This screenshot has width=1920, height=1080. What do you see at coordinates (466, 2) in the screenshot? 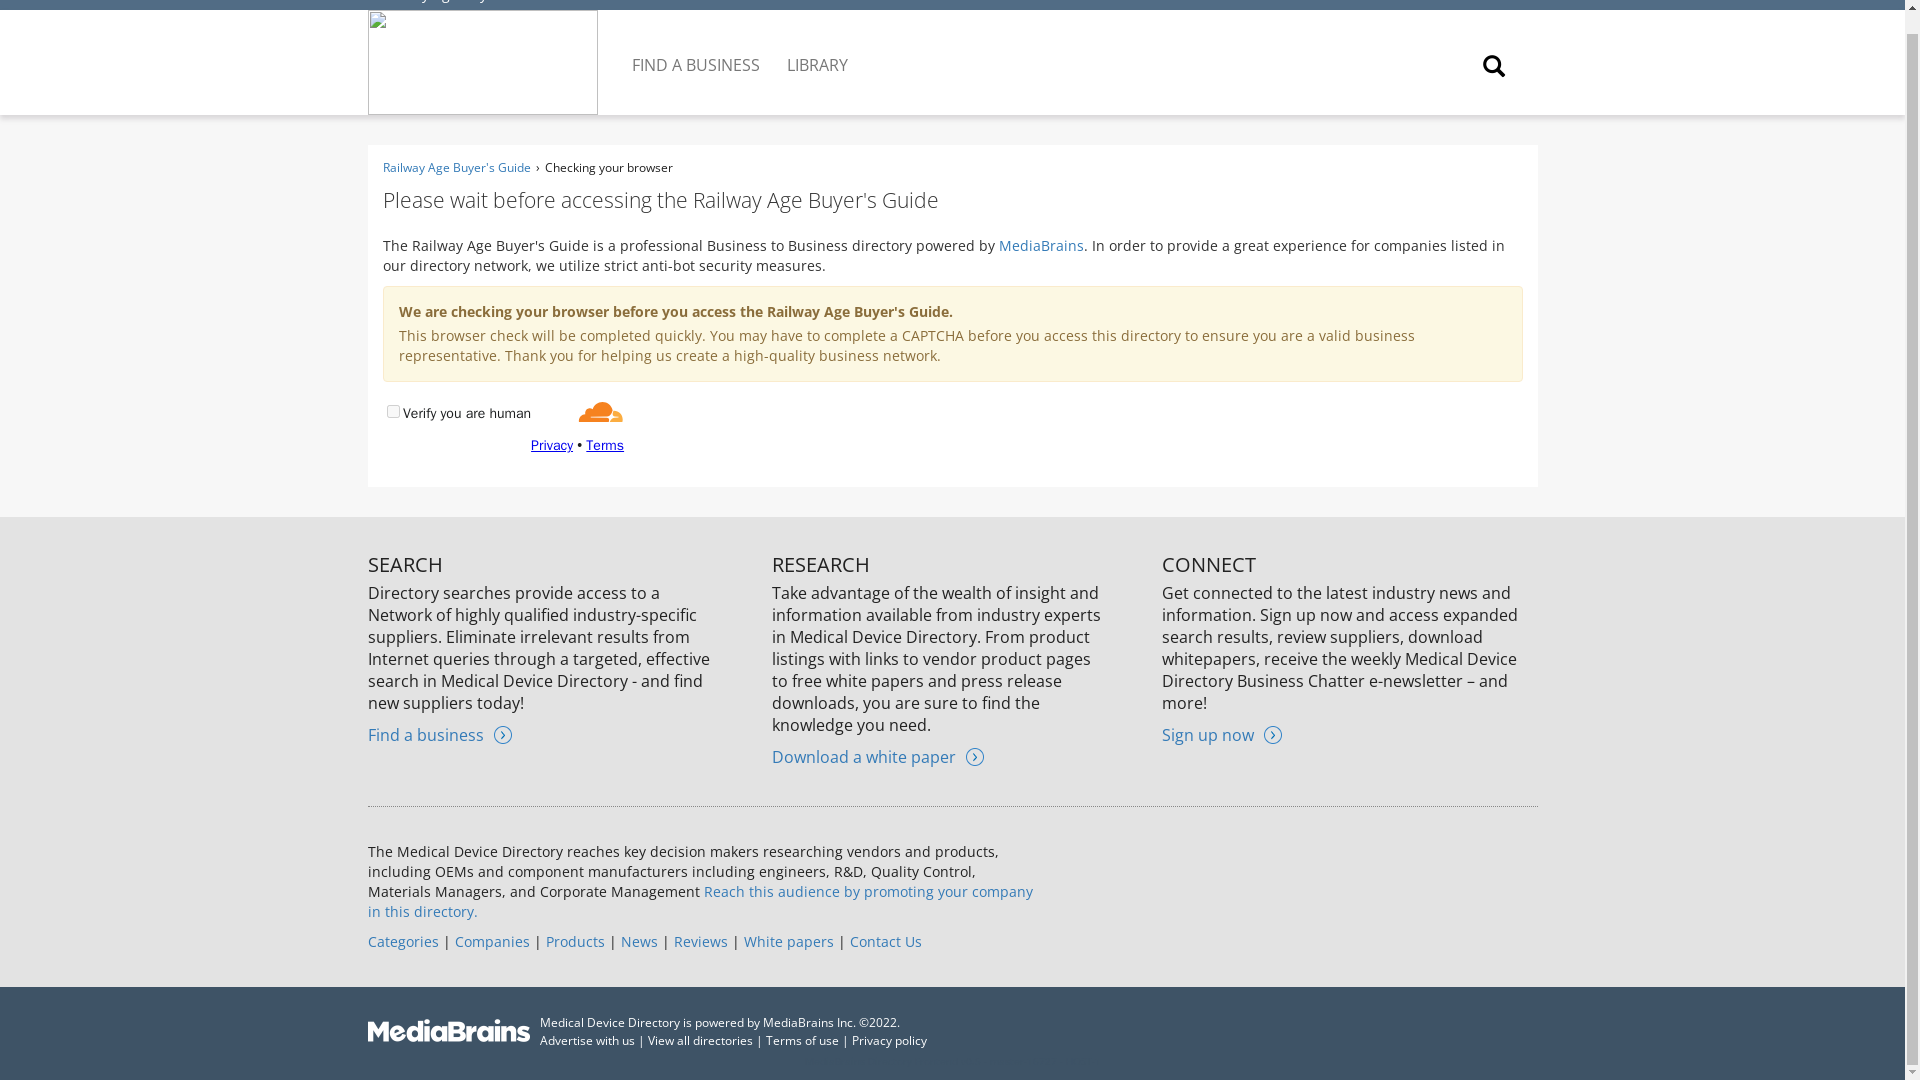
I see `Railway Age Buyer's Guide` at bounding box center [466, 2].